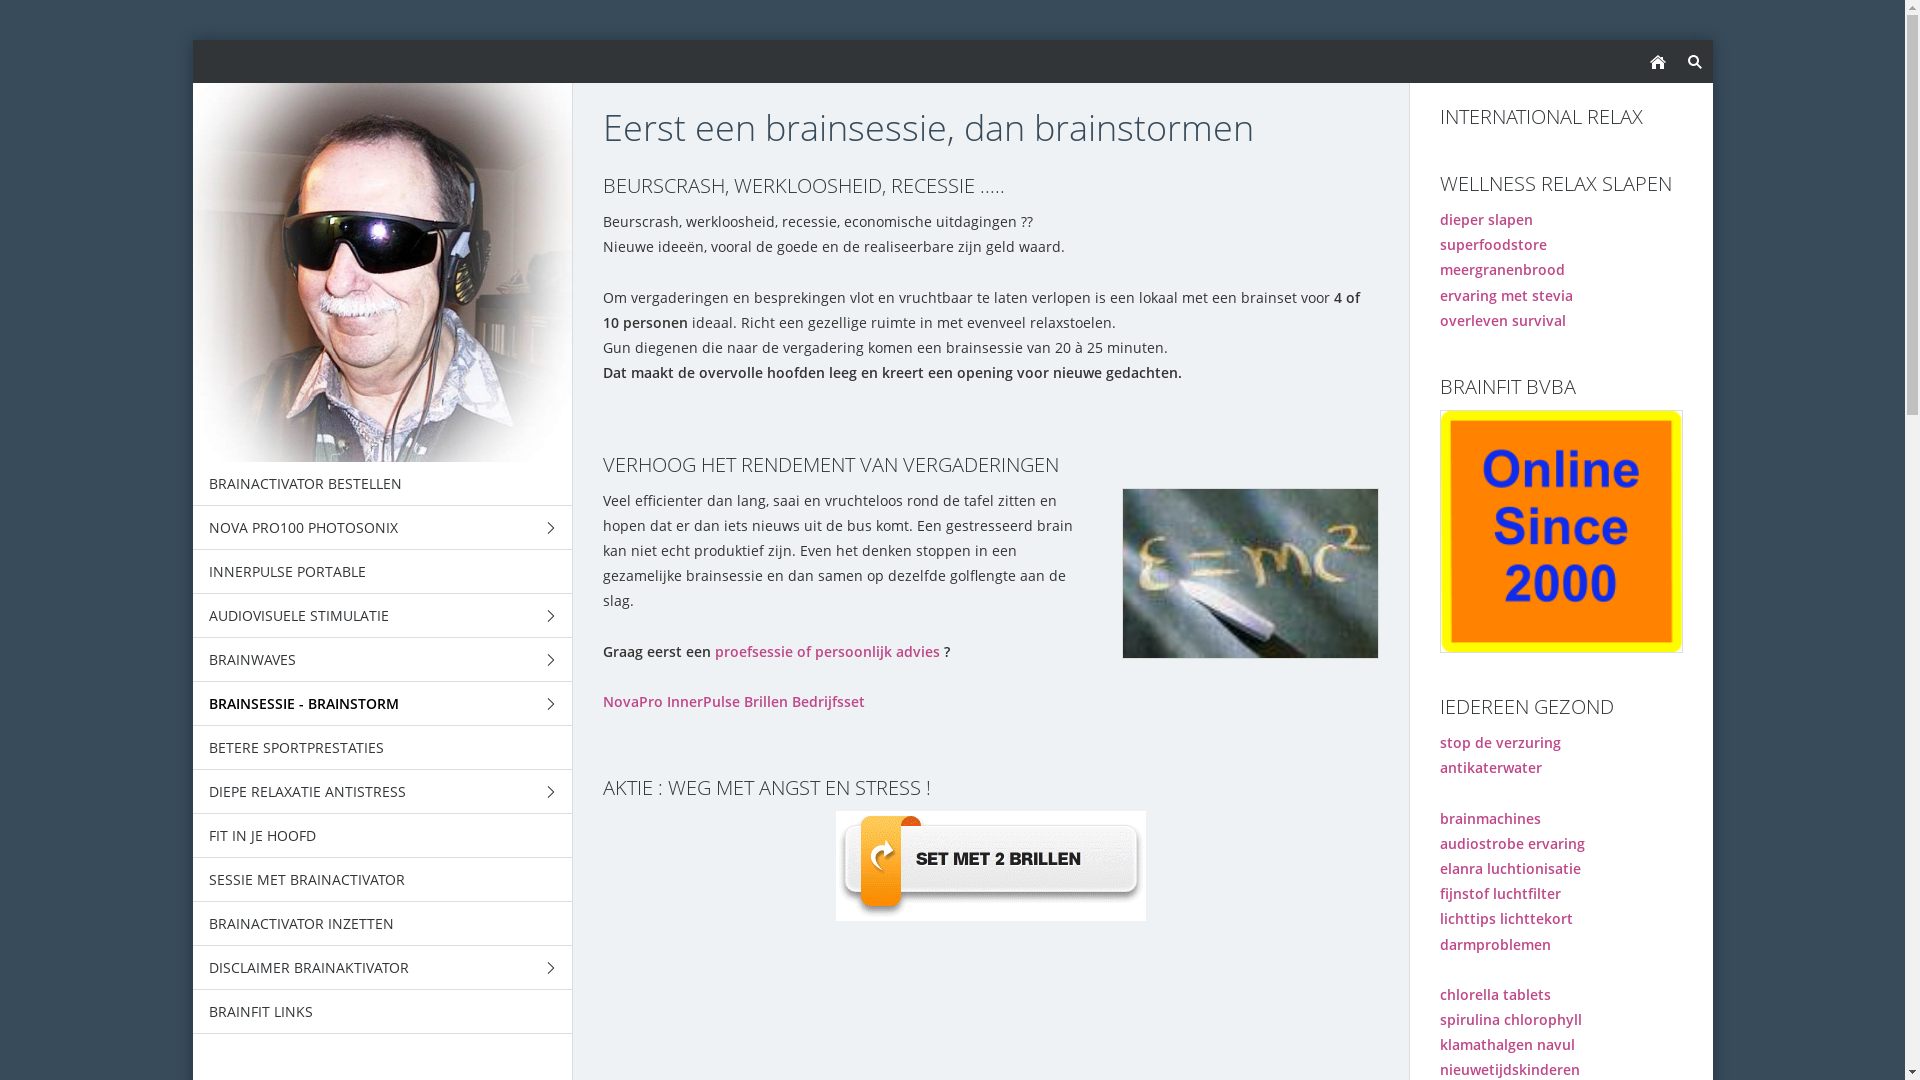  Describe the element at coordinates (382, 484) in the screenshot. I see `BRAINACTIVATOR BESTELLEN` at that location.